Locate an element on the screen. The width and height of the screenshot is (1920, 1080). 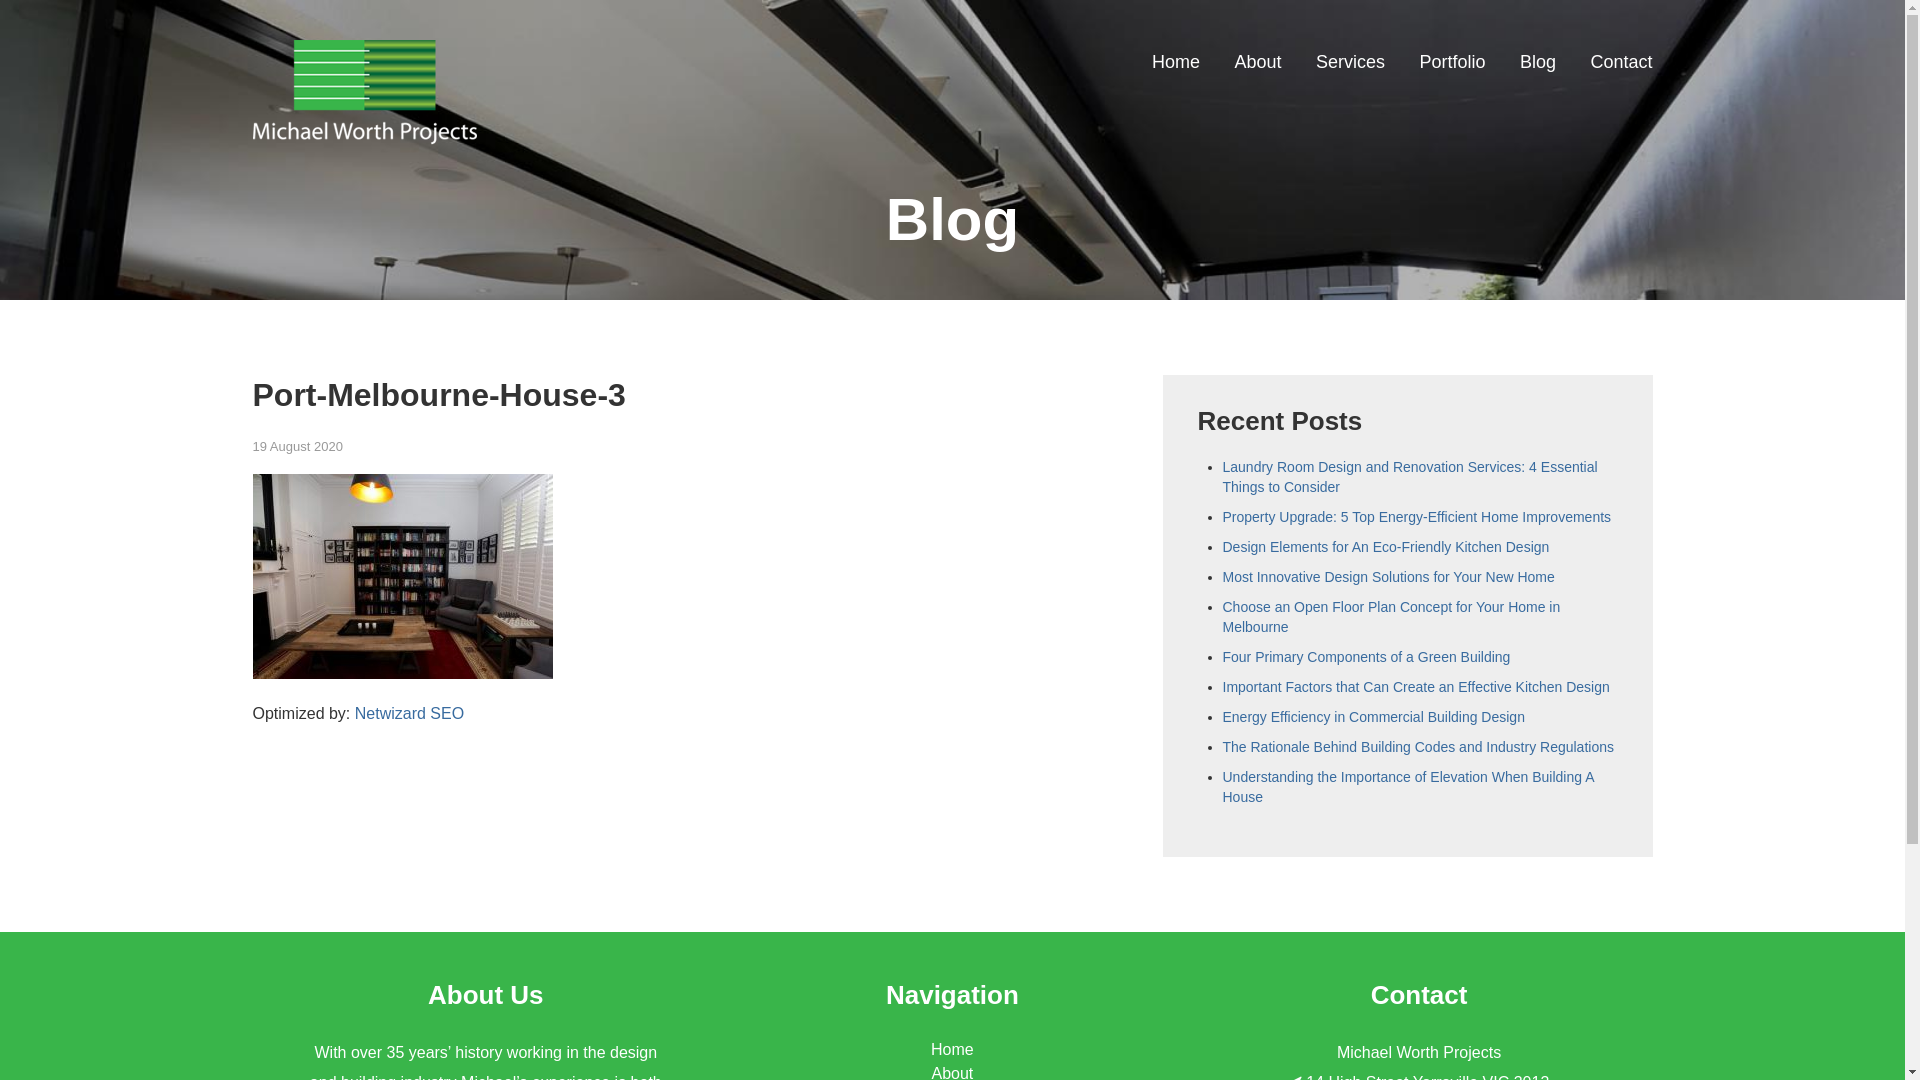
Energy Efficiency in Commercial Building Design is located at coordinates (1373, 717).